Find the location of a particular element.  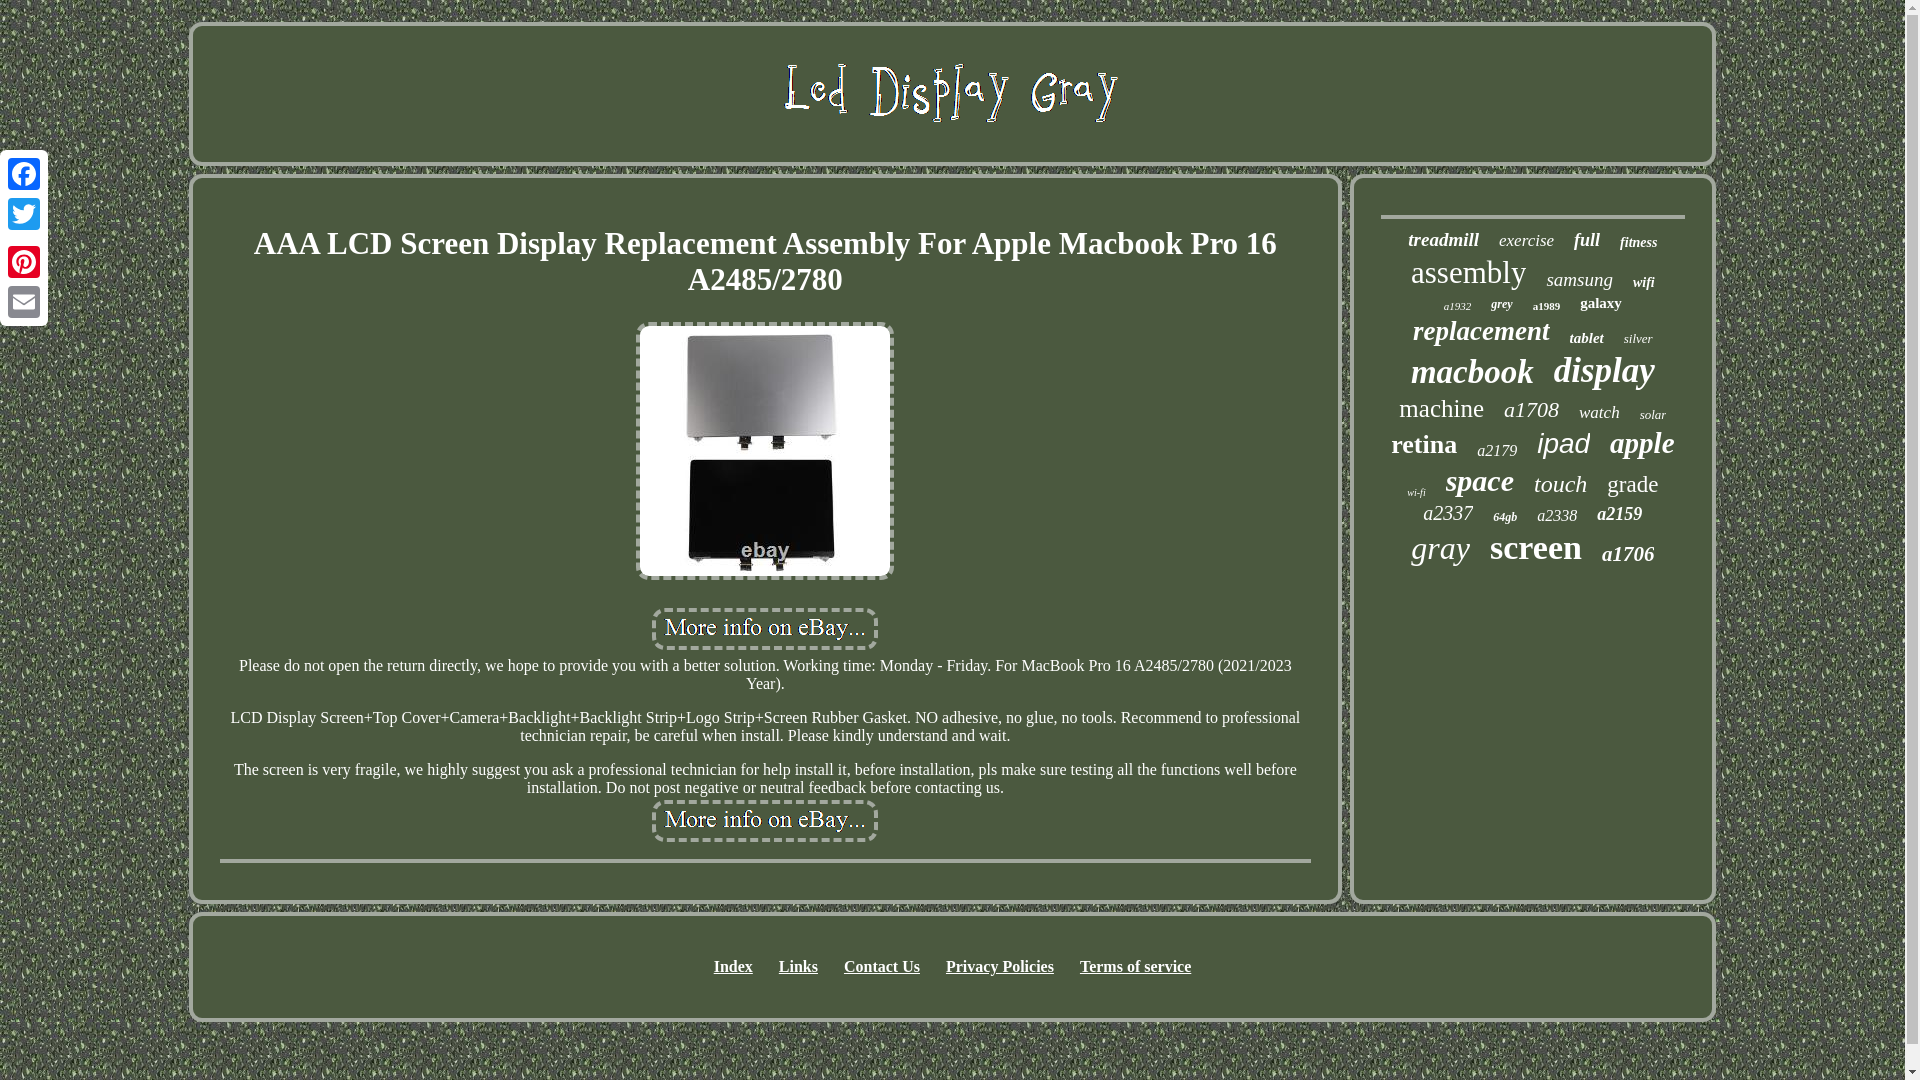

full is located at coordinates (1586, 240).